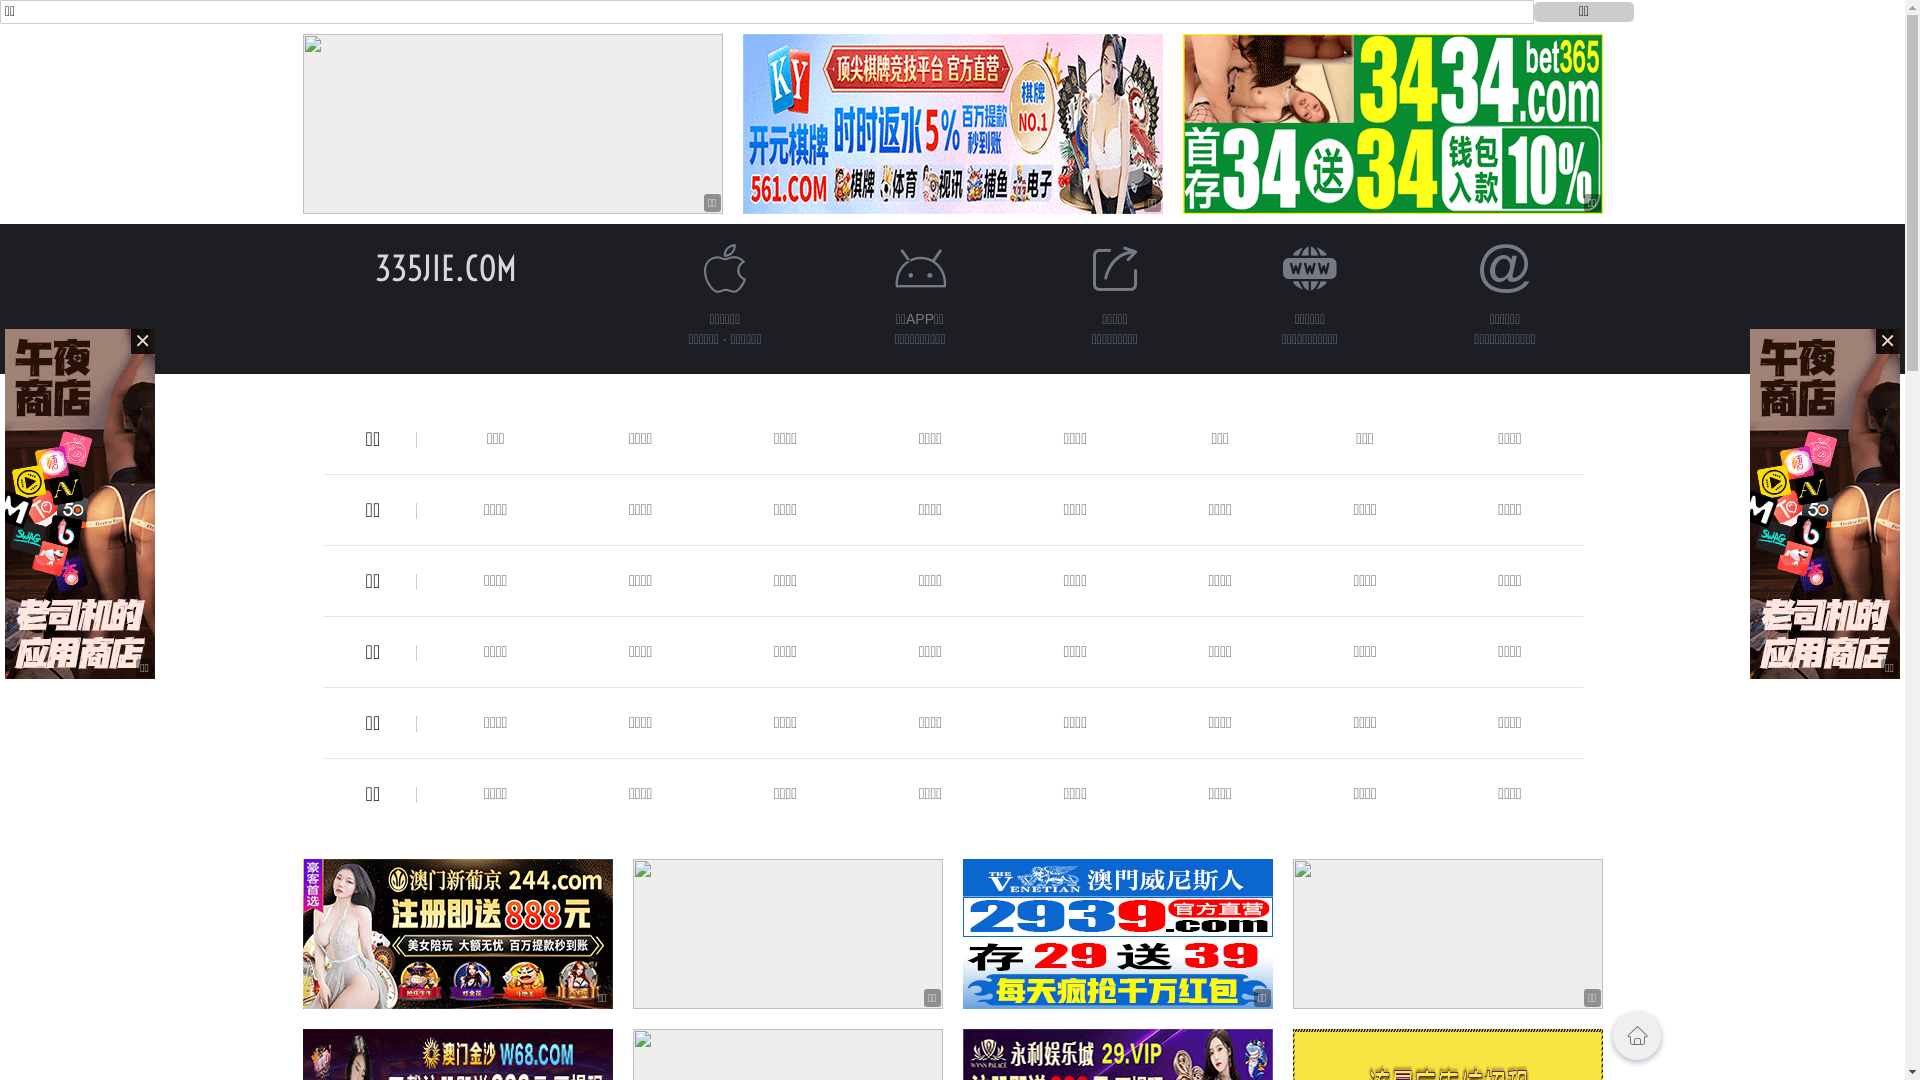 This screenshot has height=1080, width=1920. I want to click on 335JIE.COM, so click(445, 268).